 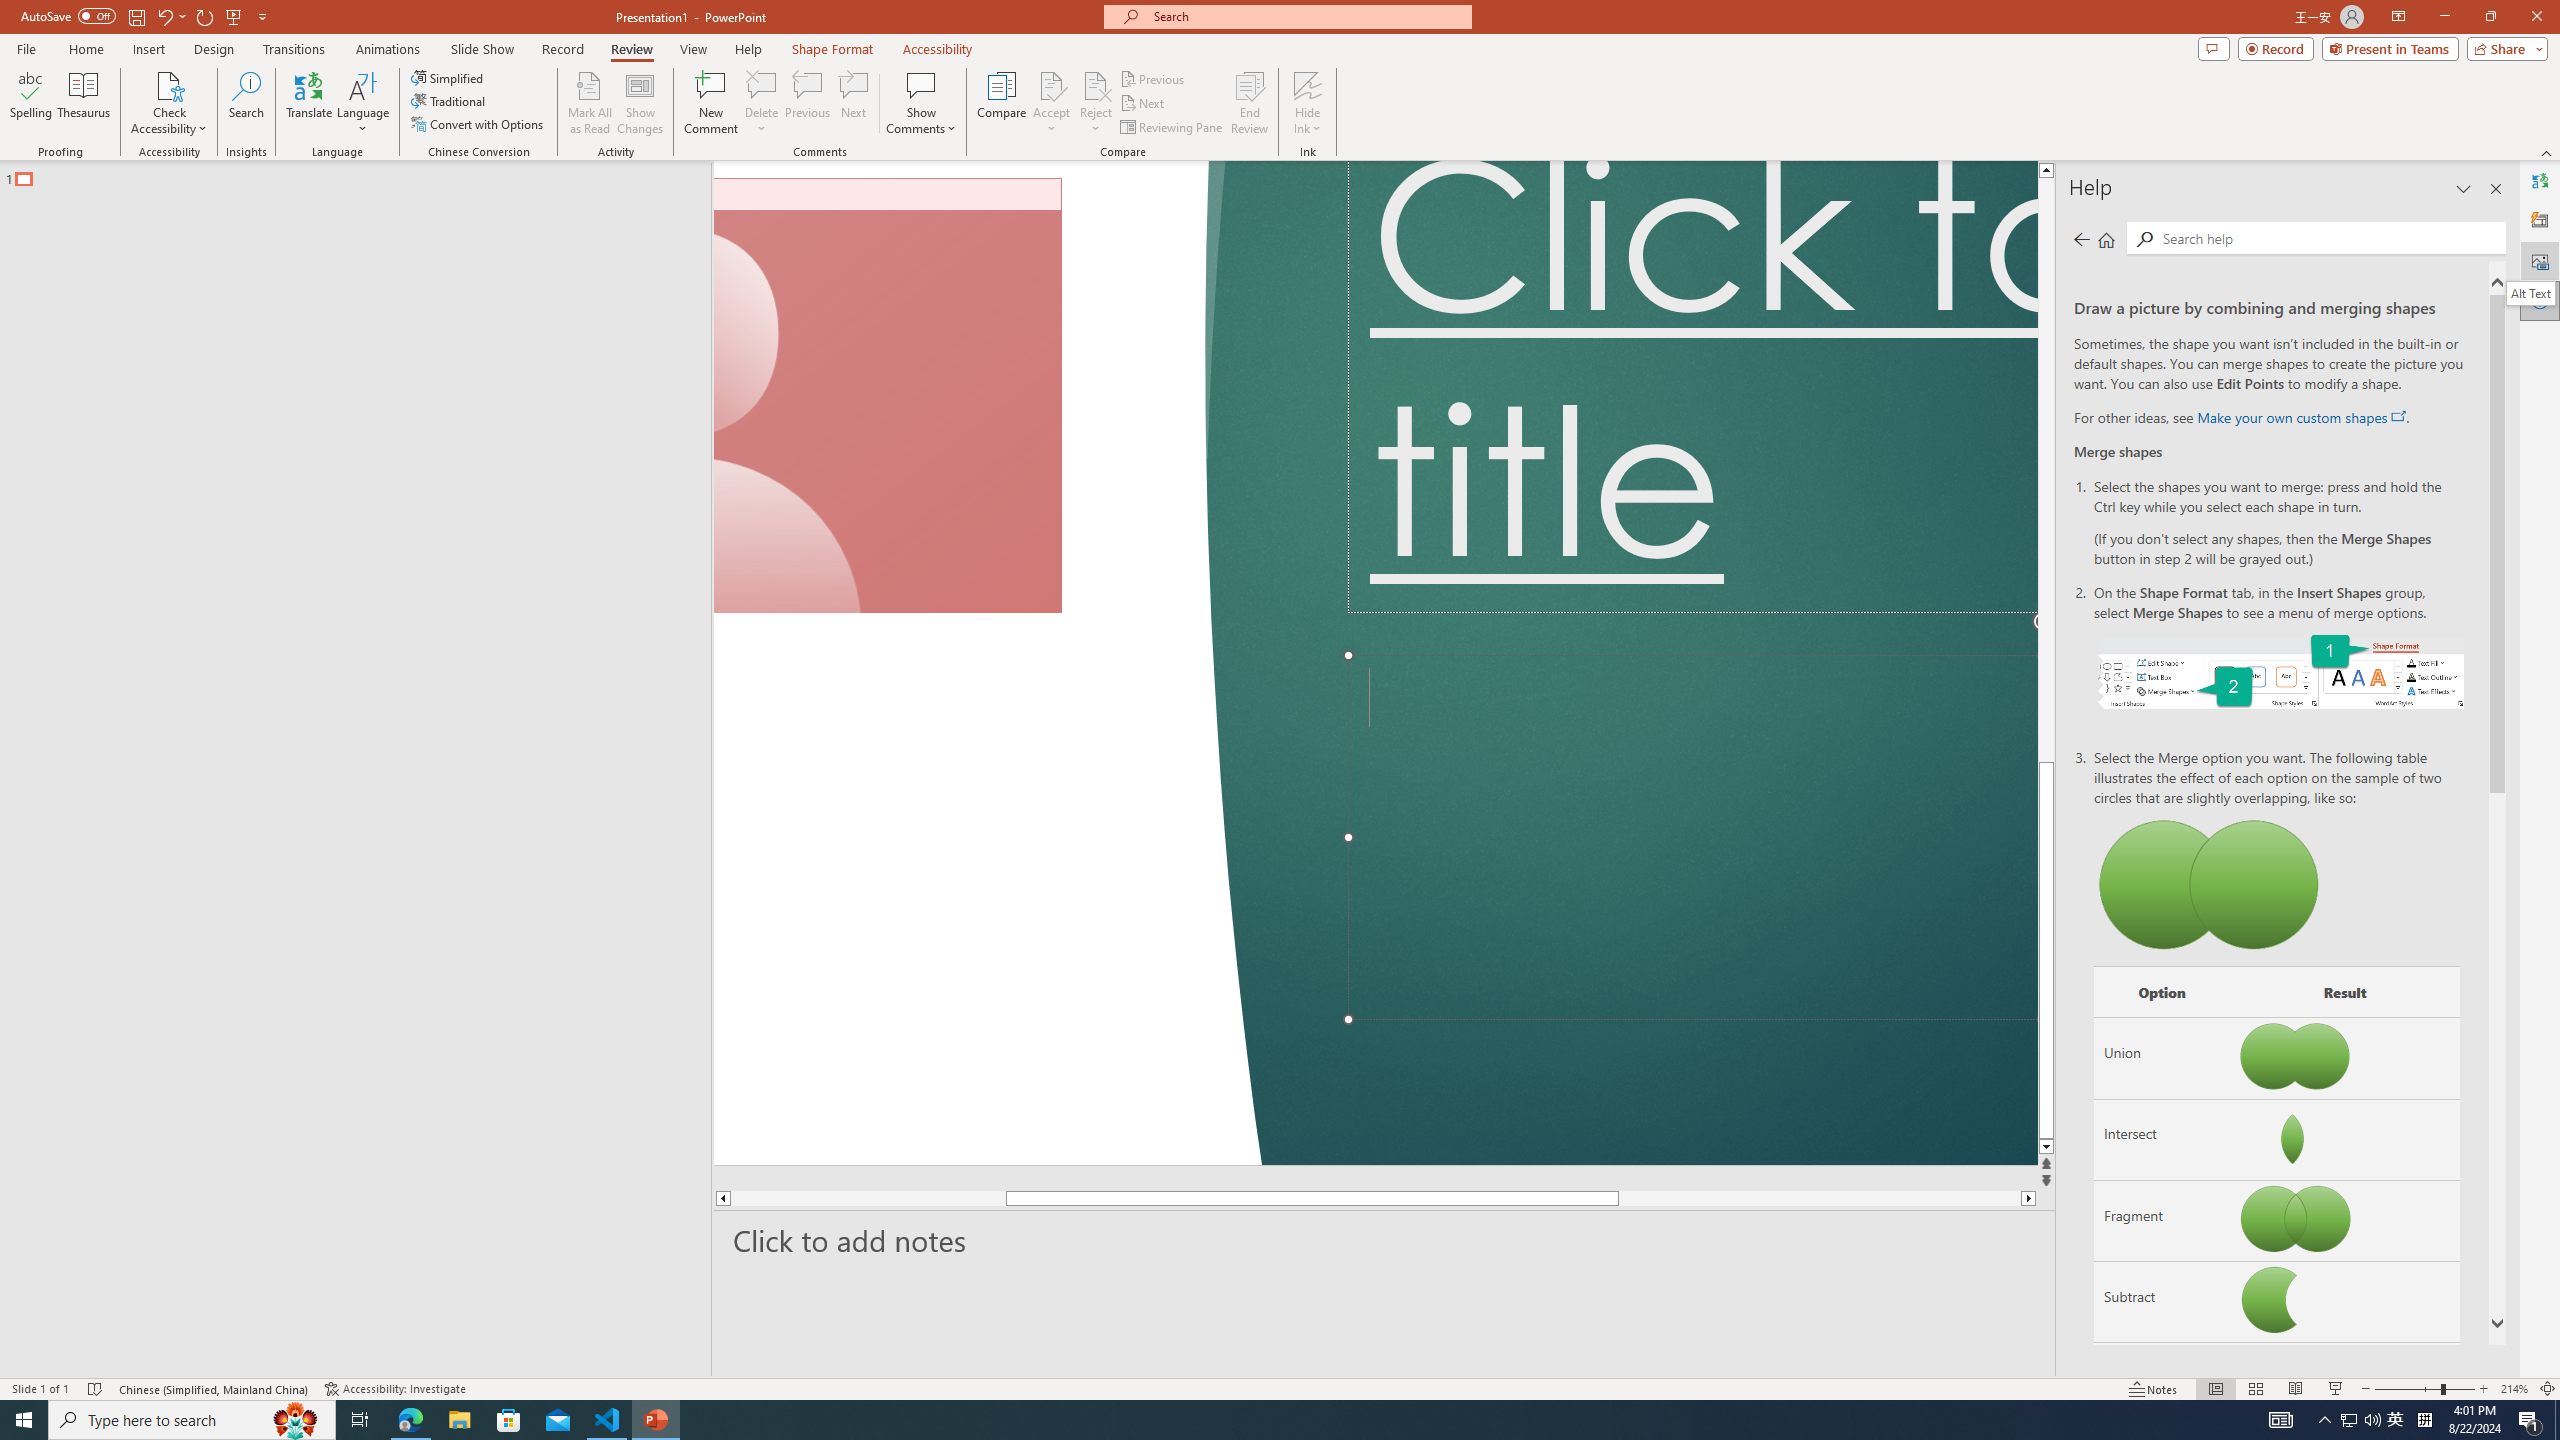 I want to click on Show Changes, so click(x=640, y=103).